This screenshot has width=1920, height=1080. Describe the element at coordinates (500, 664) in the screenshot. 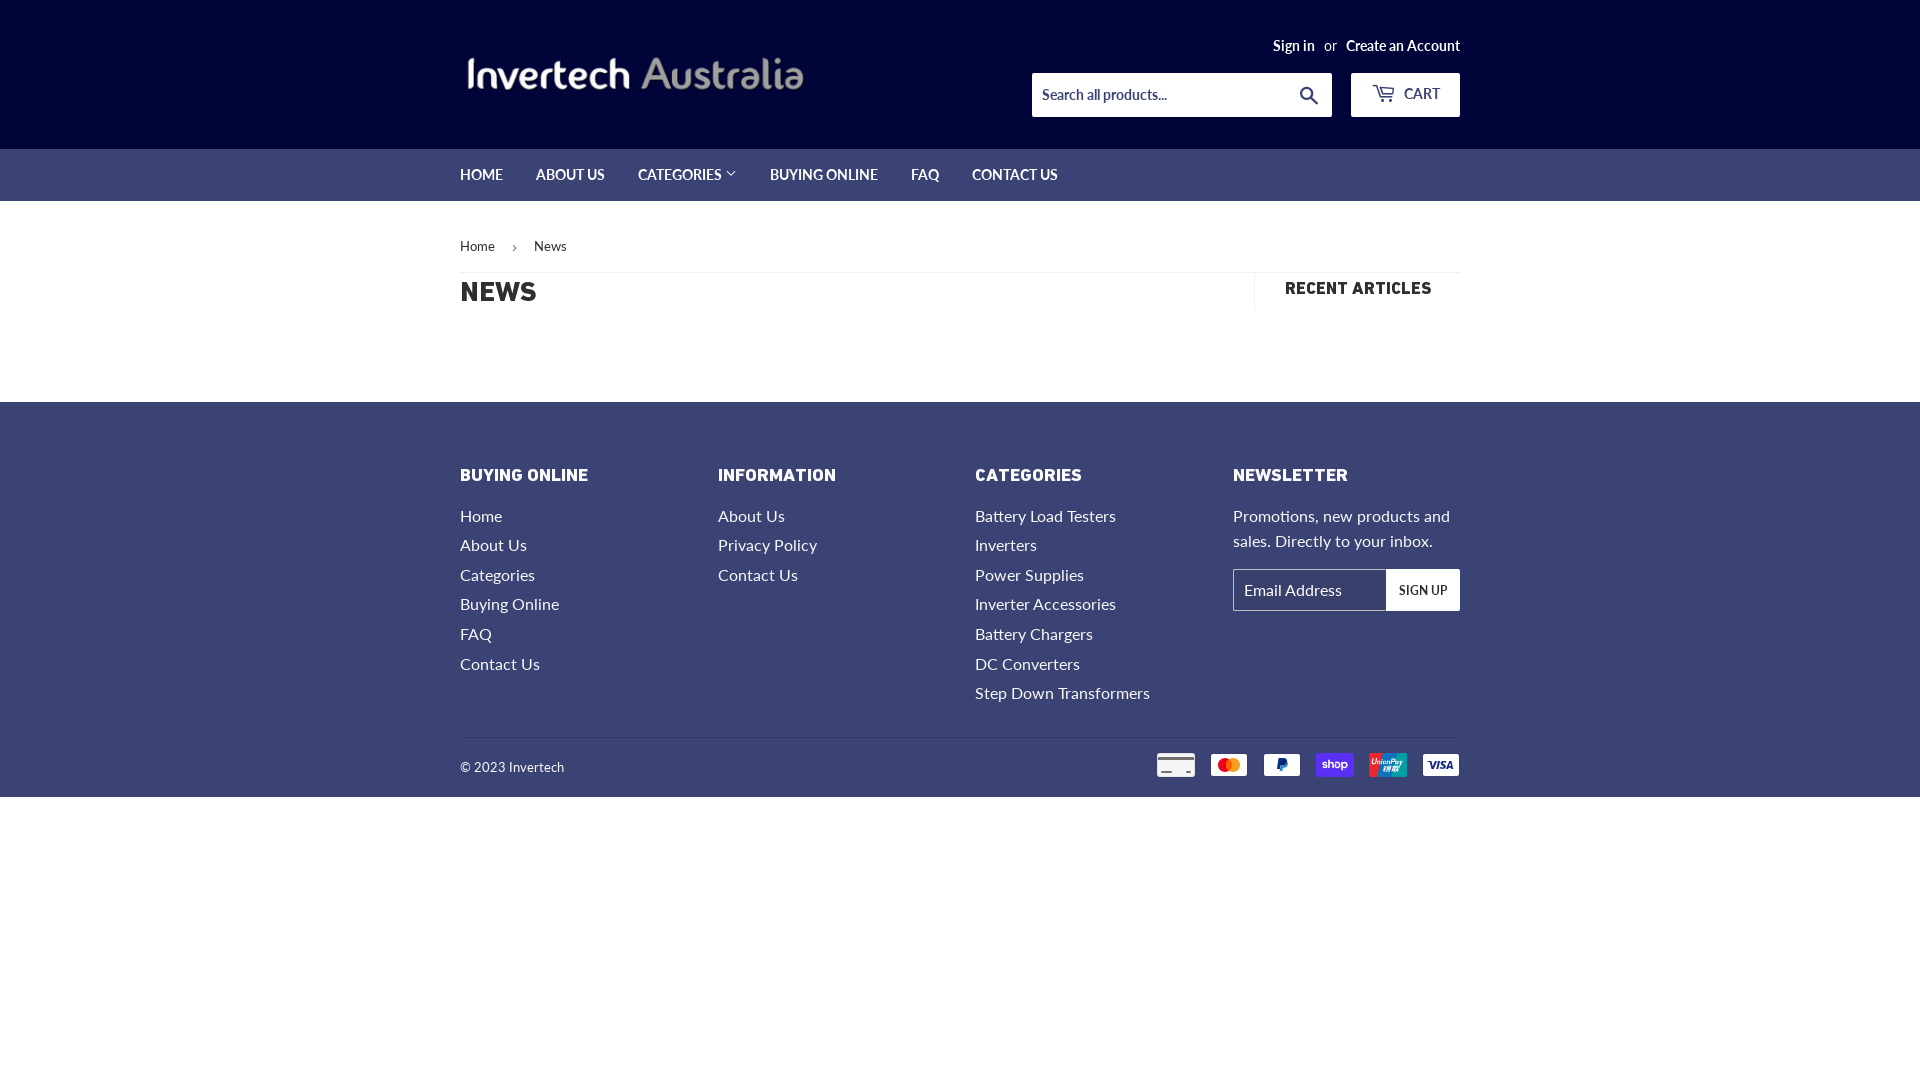

I see `Contact Us` at that location.